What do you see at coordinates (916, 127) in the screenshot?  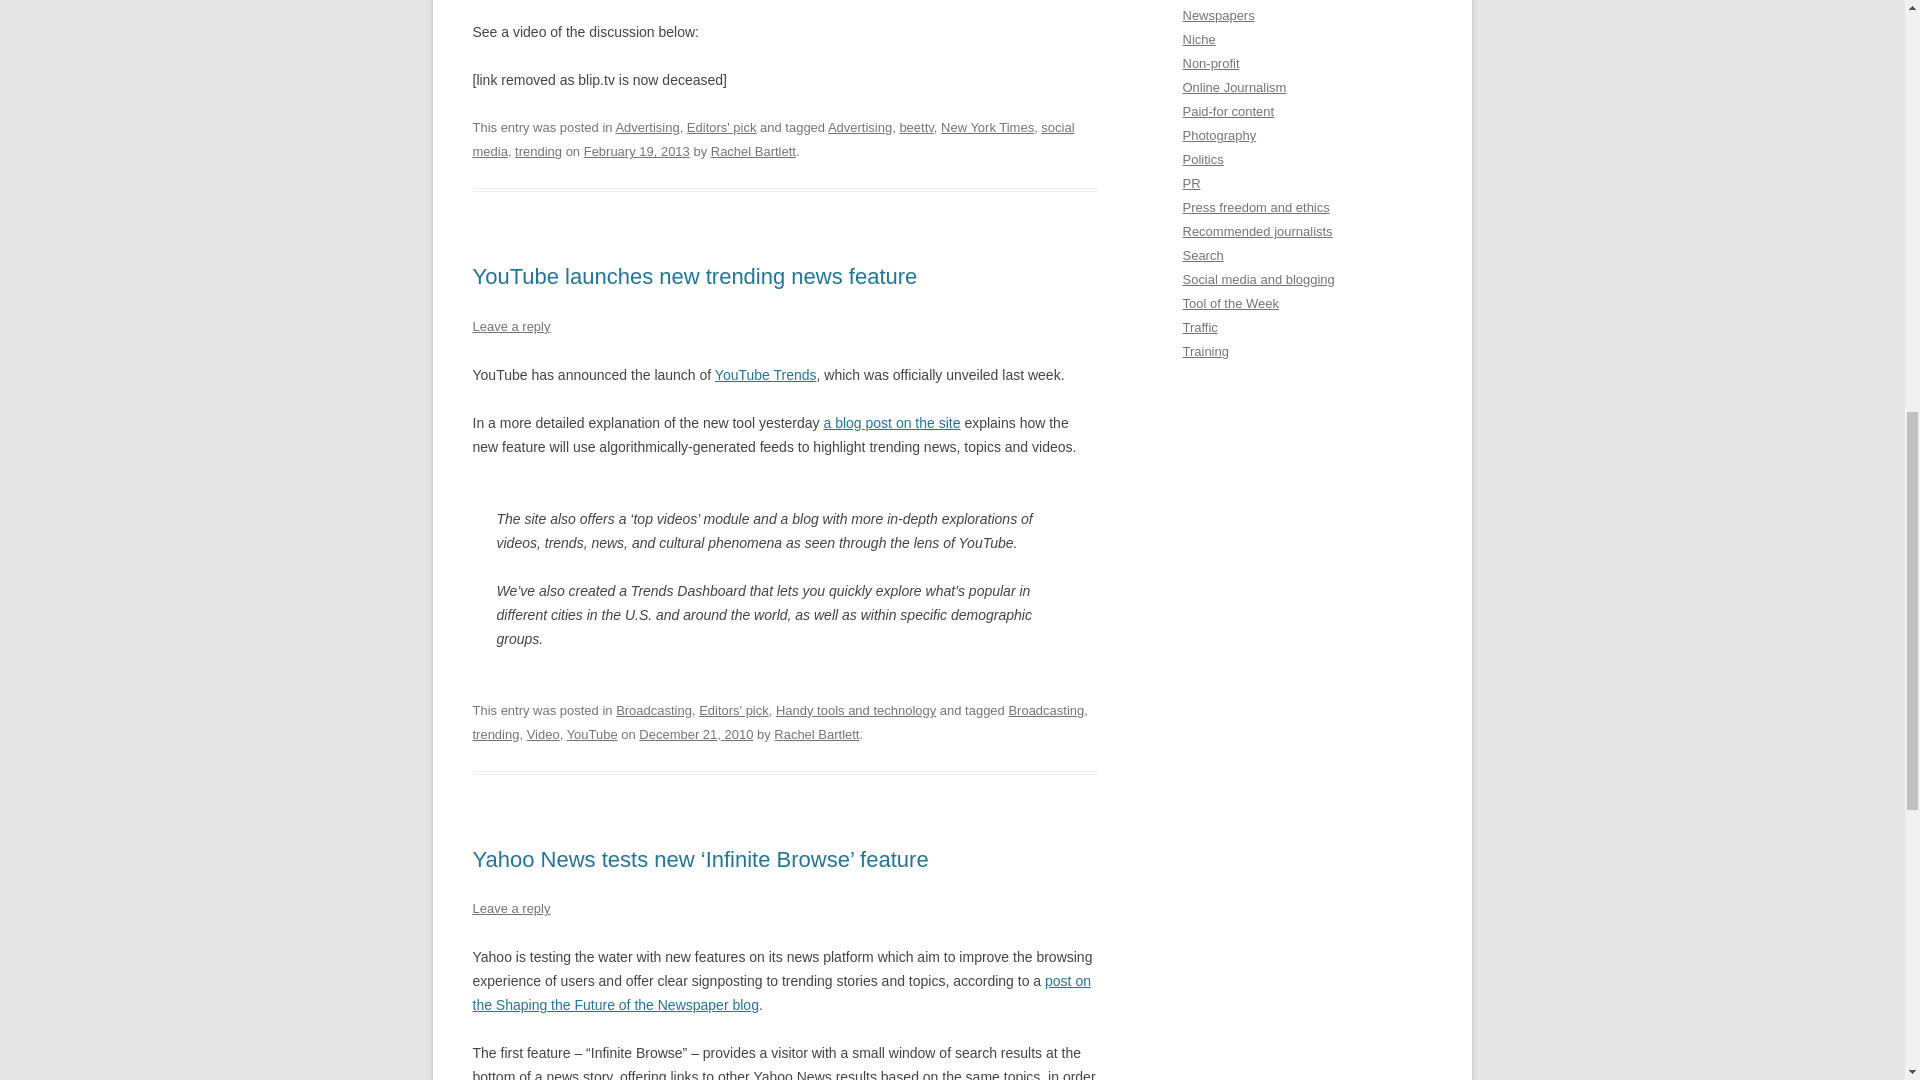 I see `beettv` at bounding box center [916, 127].